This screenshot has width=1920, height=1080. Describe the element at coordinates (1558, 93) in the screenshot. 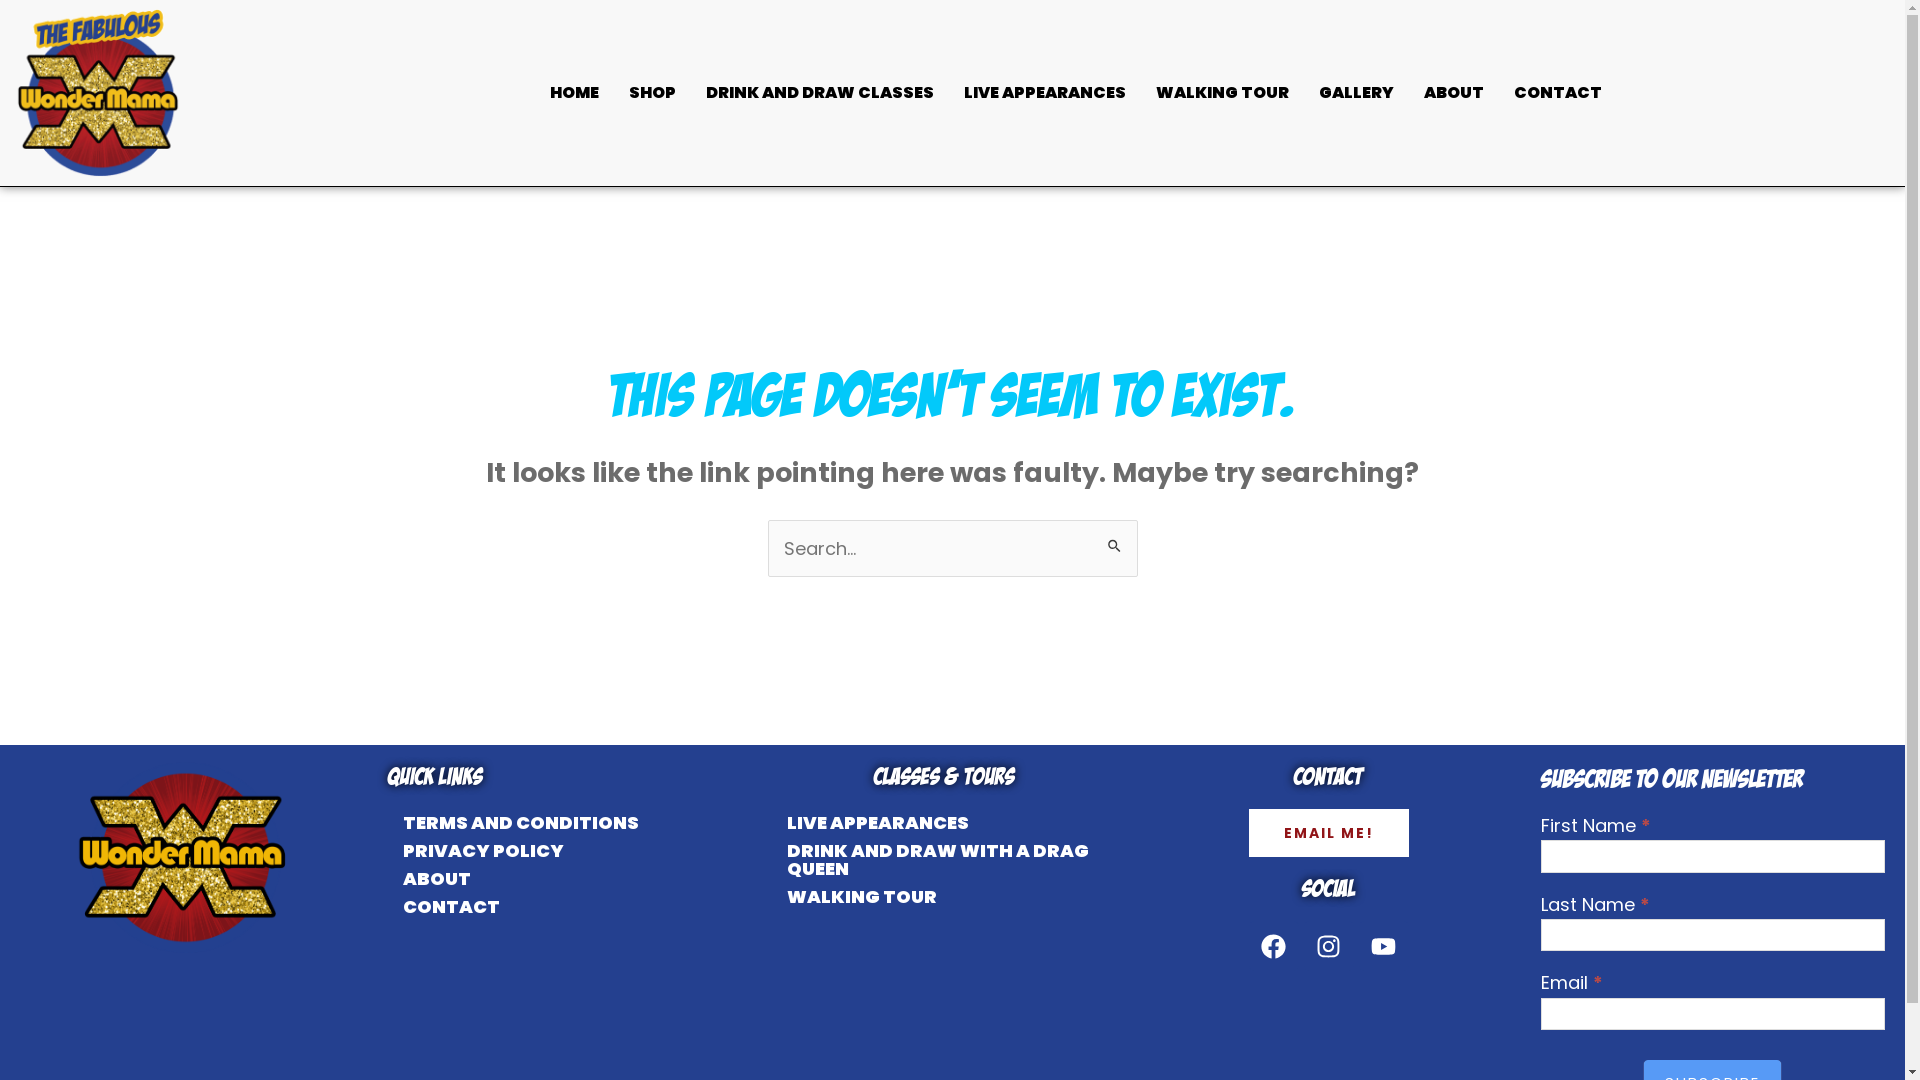

I see `CONTACT` at that location.